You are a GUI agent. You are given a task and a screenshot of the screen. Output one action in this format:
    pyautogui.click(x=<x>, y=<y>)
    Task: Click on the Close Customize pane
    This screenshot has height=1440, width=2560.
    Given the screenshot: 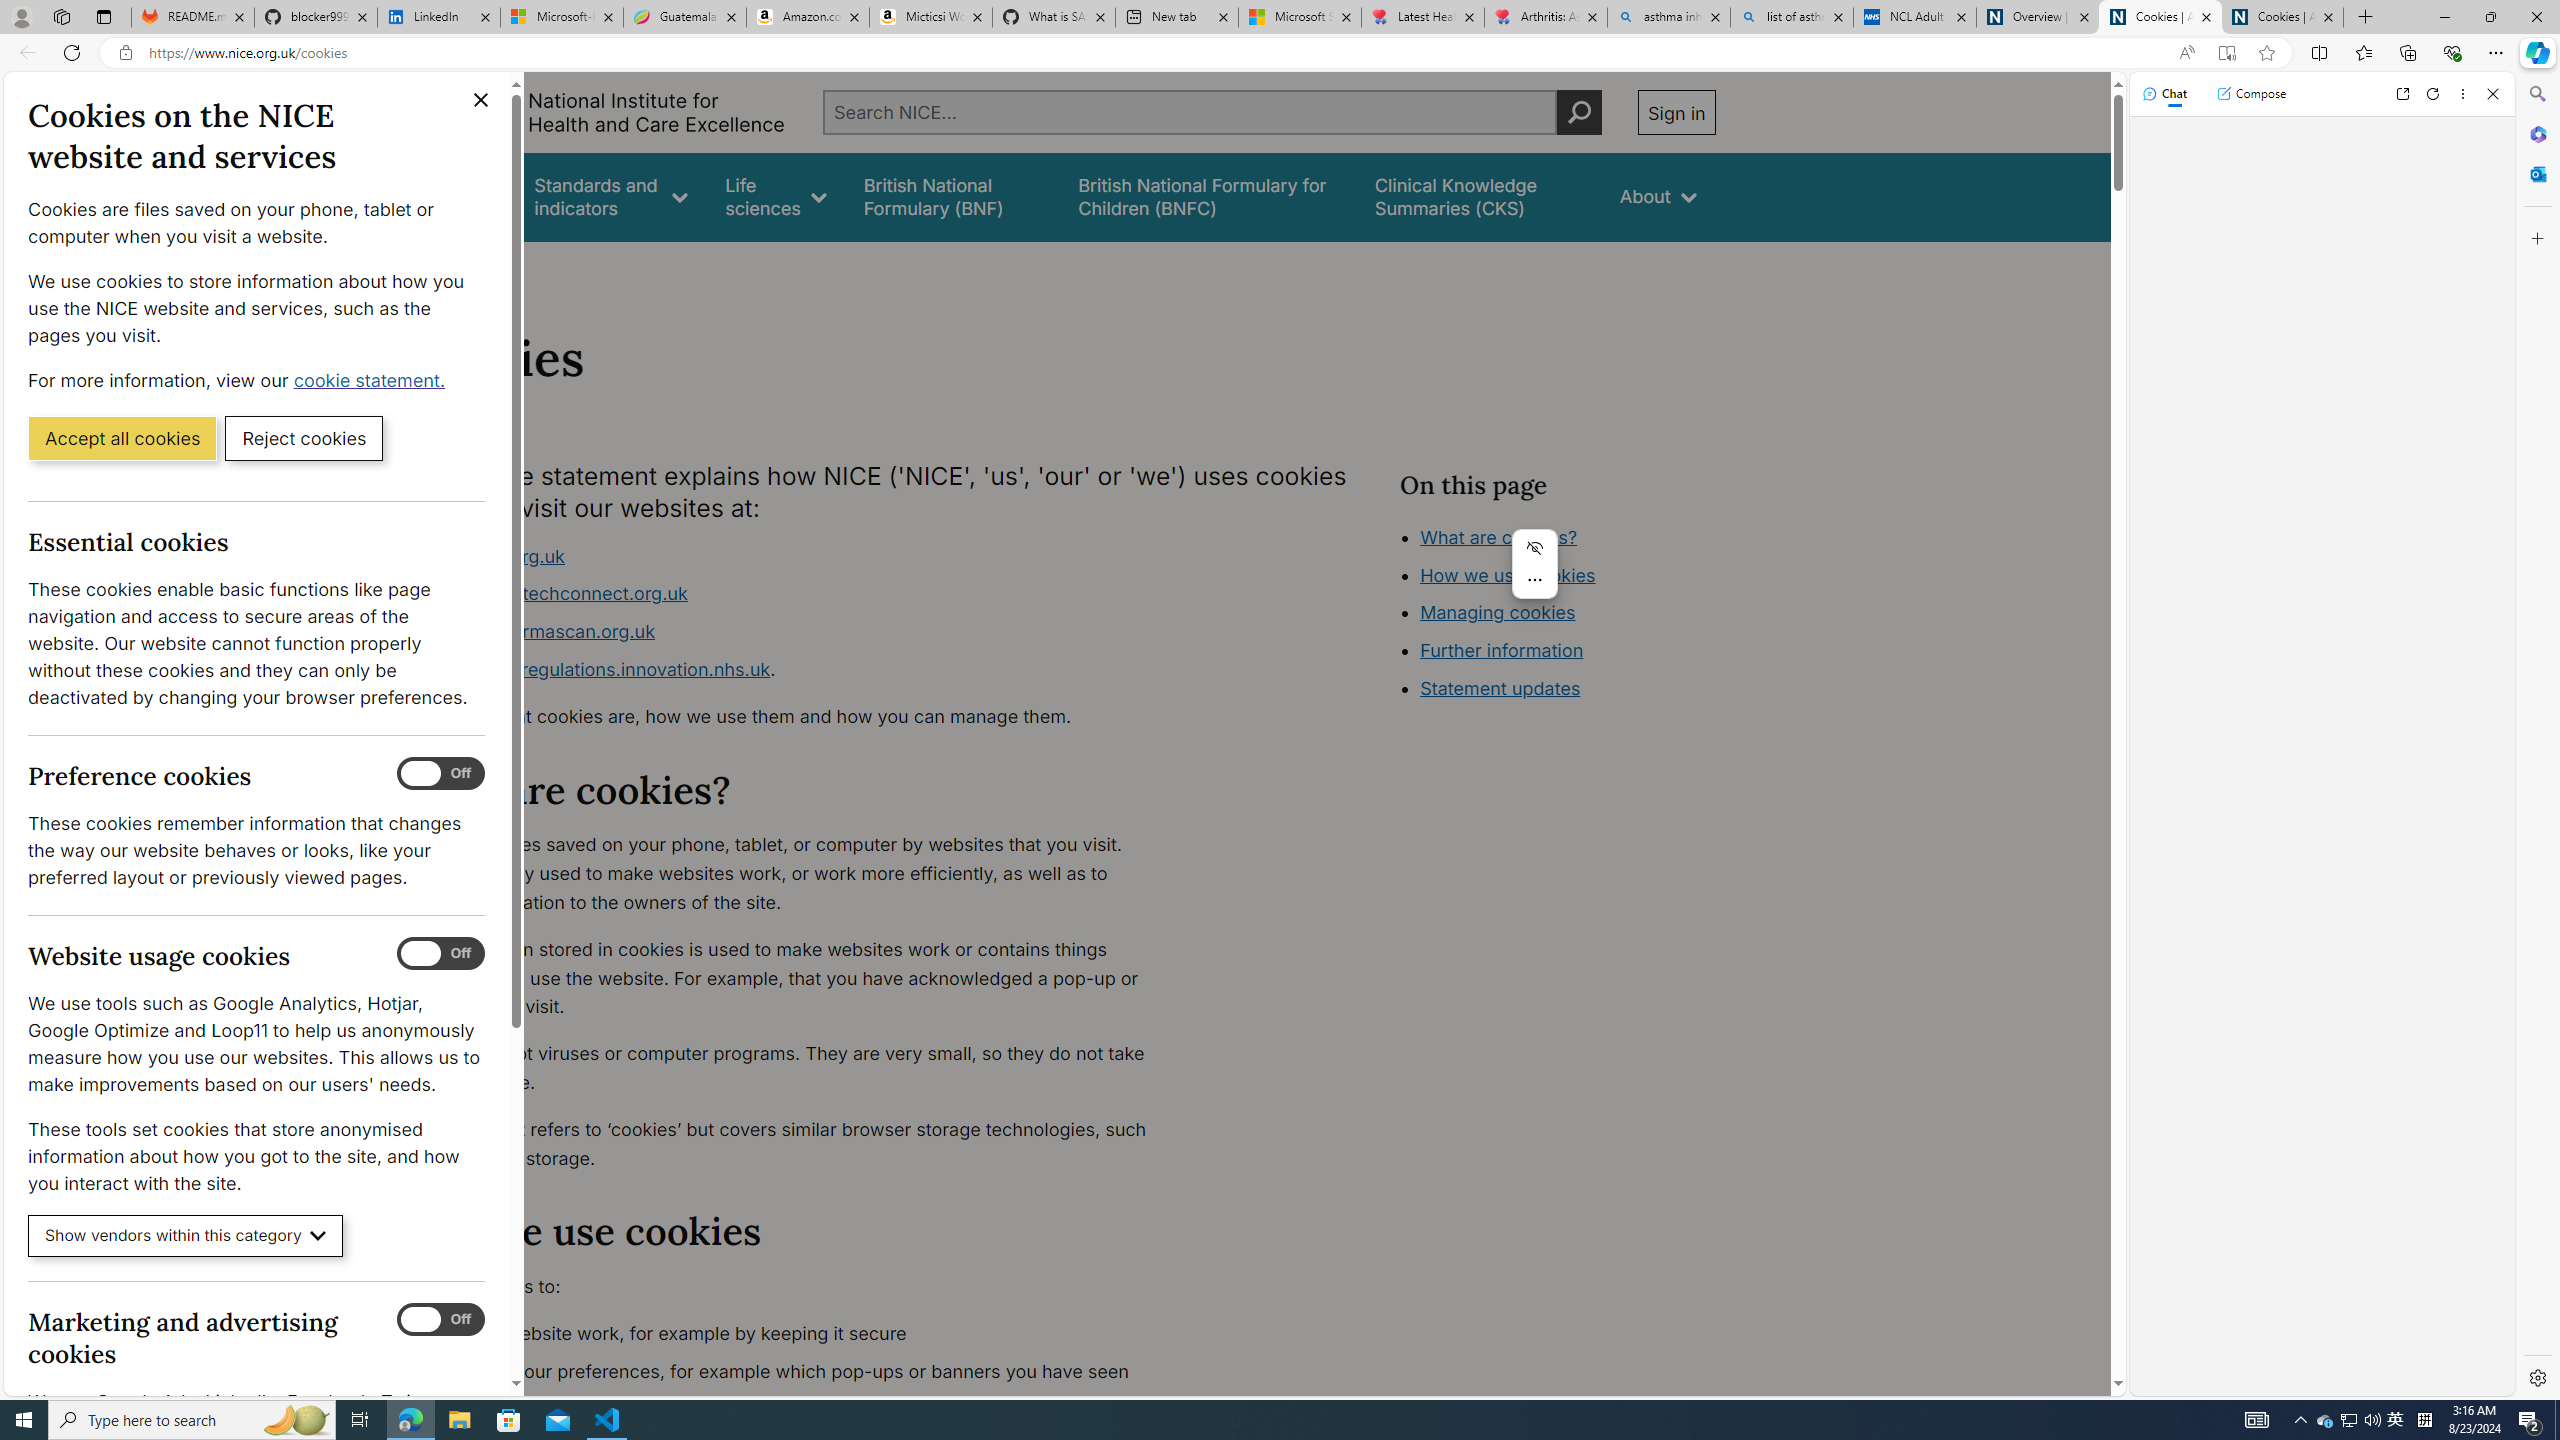 What is the action you would take?
    pyautogui.click(x=2536, y=238)
    